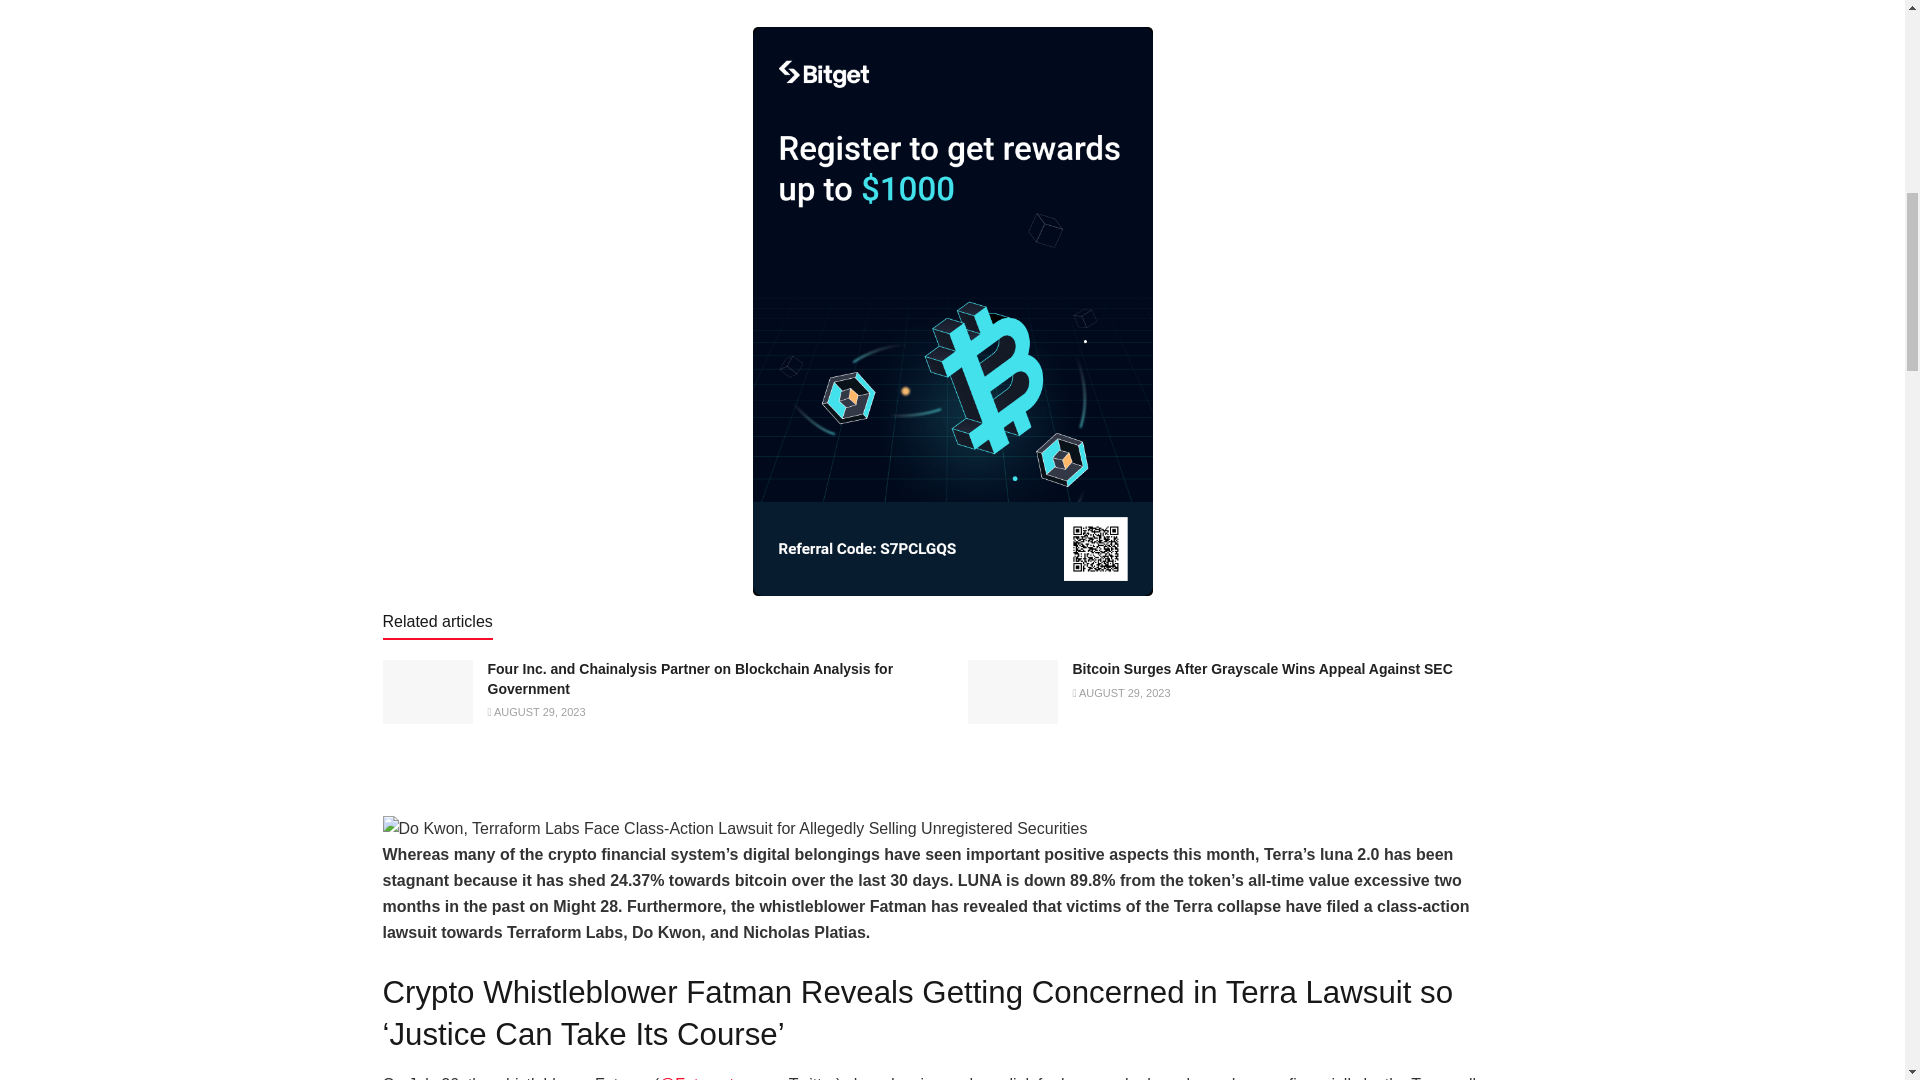 The image size is (1920, 1080). Describe the element at coordinates (536, 712) in the screenshot. I see `AUGUST 29, 2023` at that location.